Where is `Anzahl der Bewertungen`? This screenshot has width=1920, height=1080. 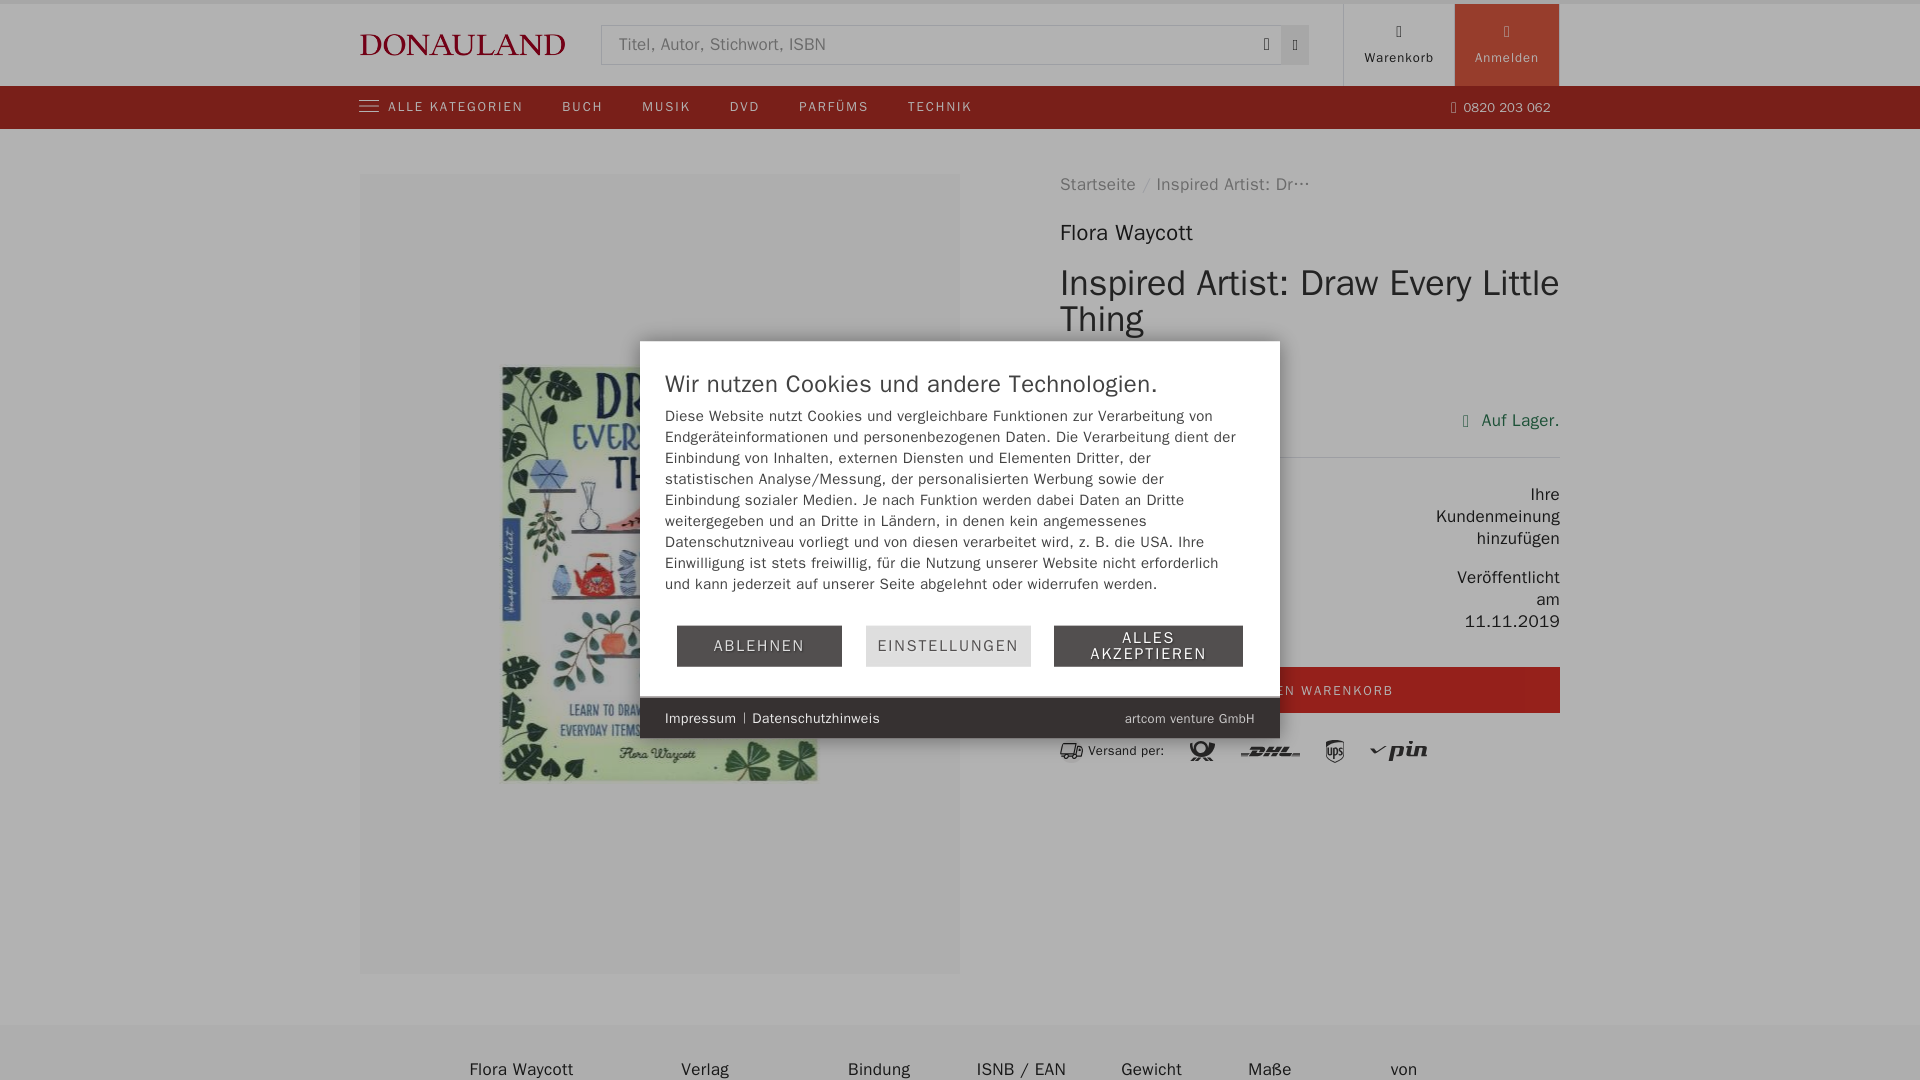 Anzahl der Bewertungen is located at coordinates (1110, 516).